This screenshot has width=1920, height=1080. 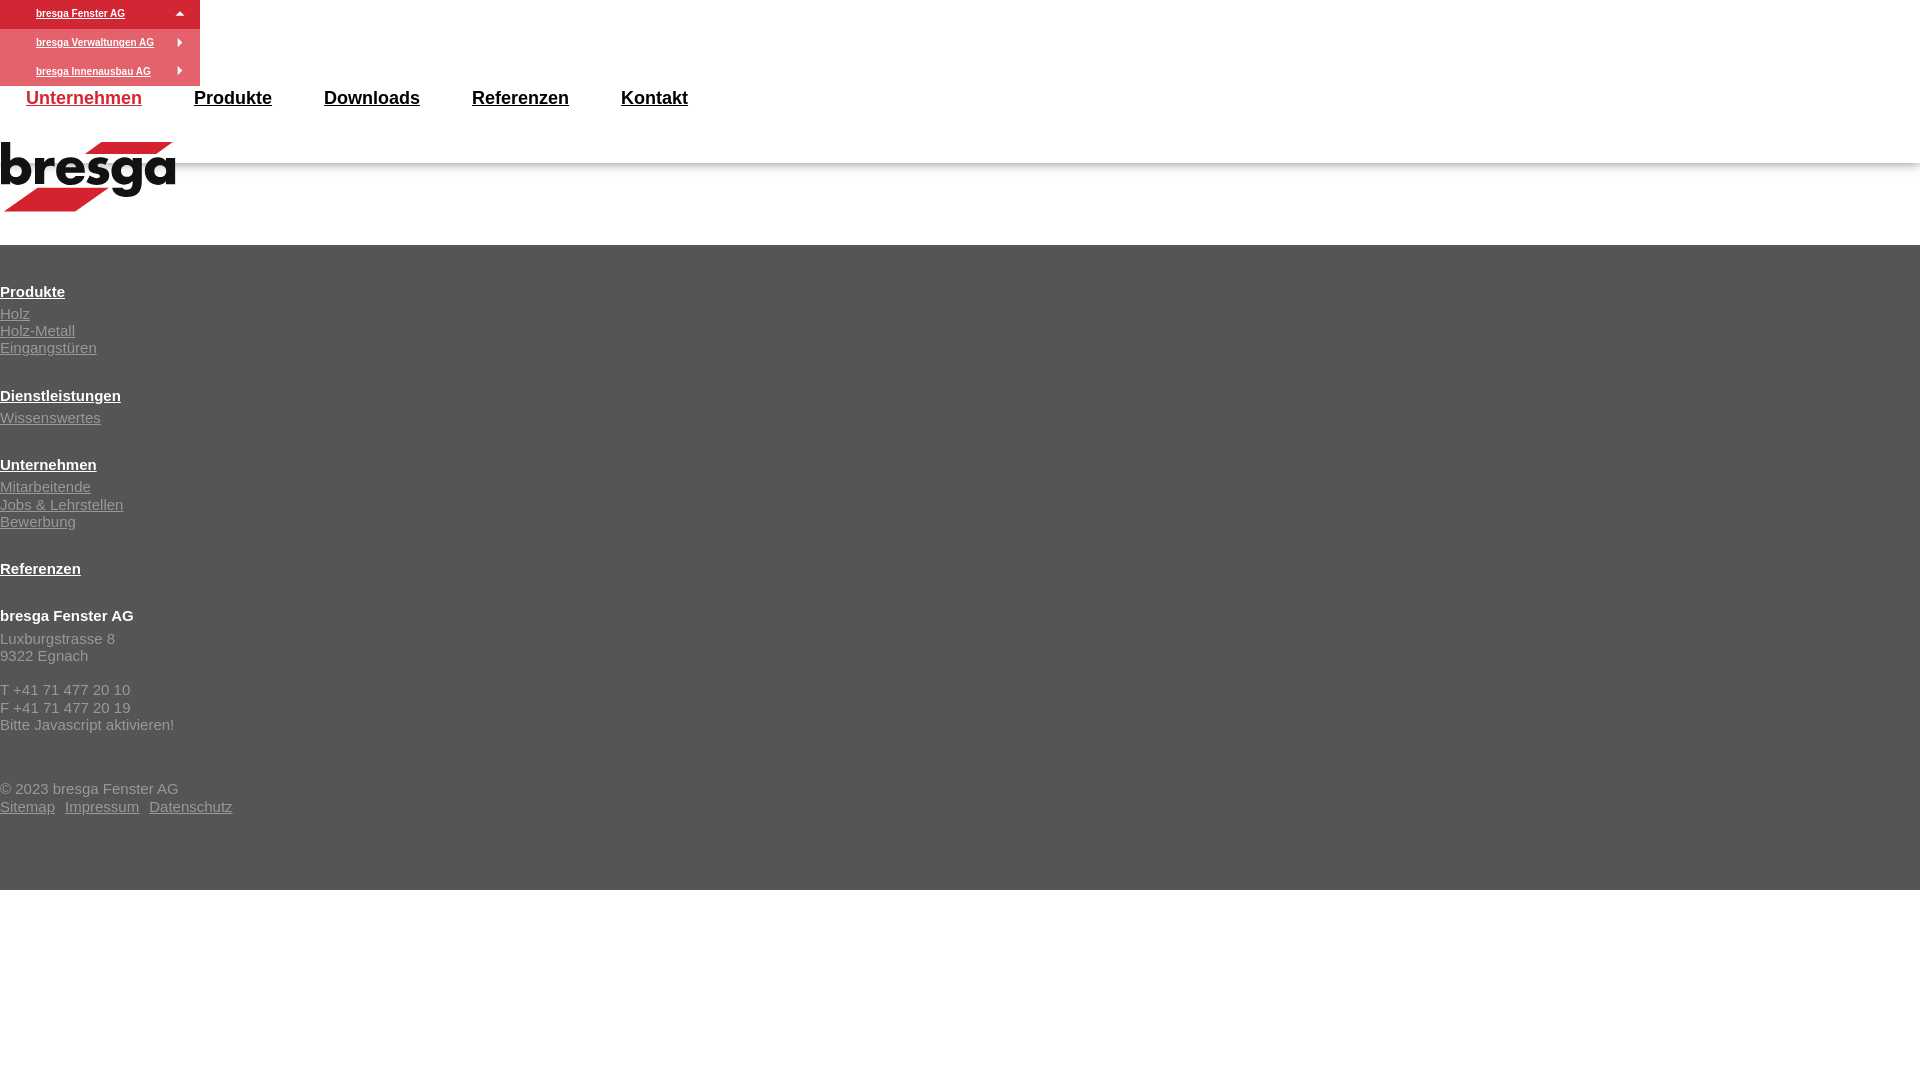 What do you see at coordinates (88, 177) in the screenshot?
I see `fenster` at bounding box center [88, 177].